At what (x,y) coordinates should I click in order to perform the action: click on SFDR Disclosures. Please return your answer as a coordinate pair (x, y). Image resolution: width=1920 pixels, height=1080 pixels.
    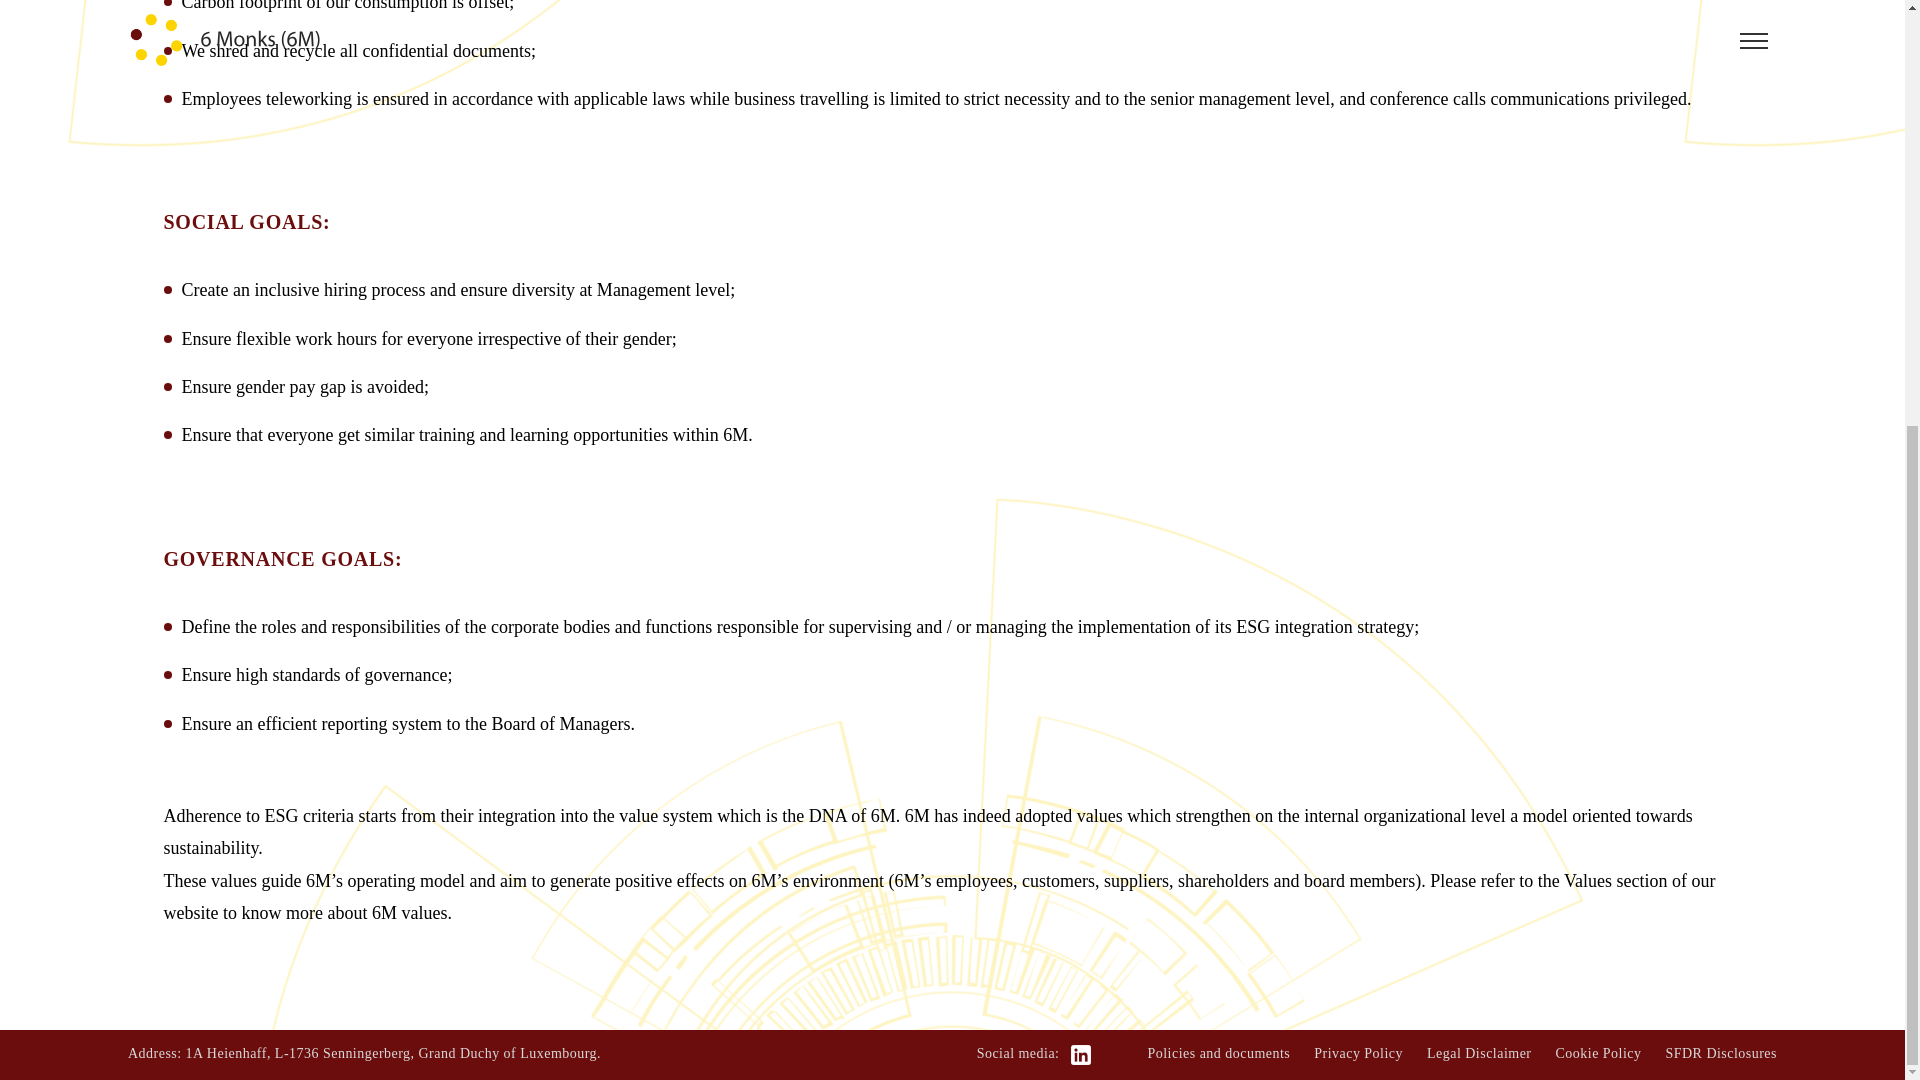
    Looking at the image, I should click on (1720, 1054).